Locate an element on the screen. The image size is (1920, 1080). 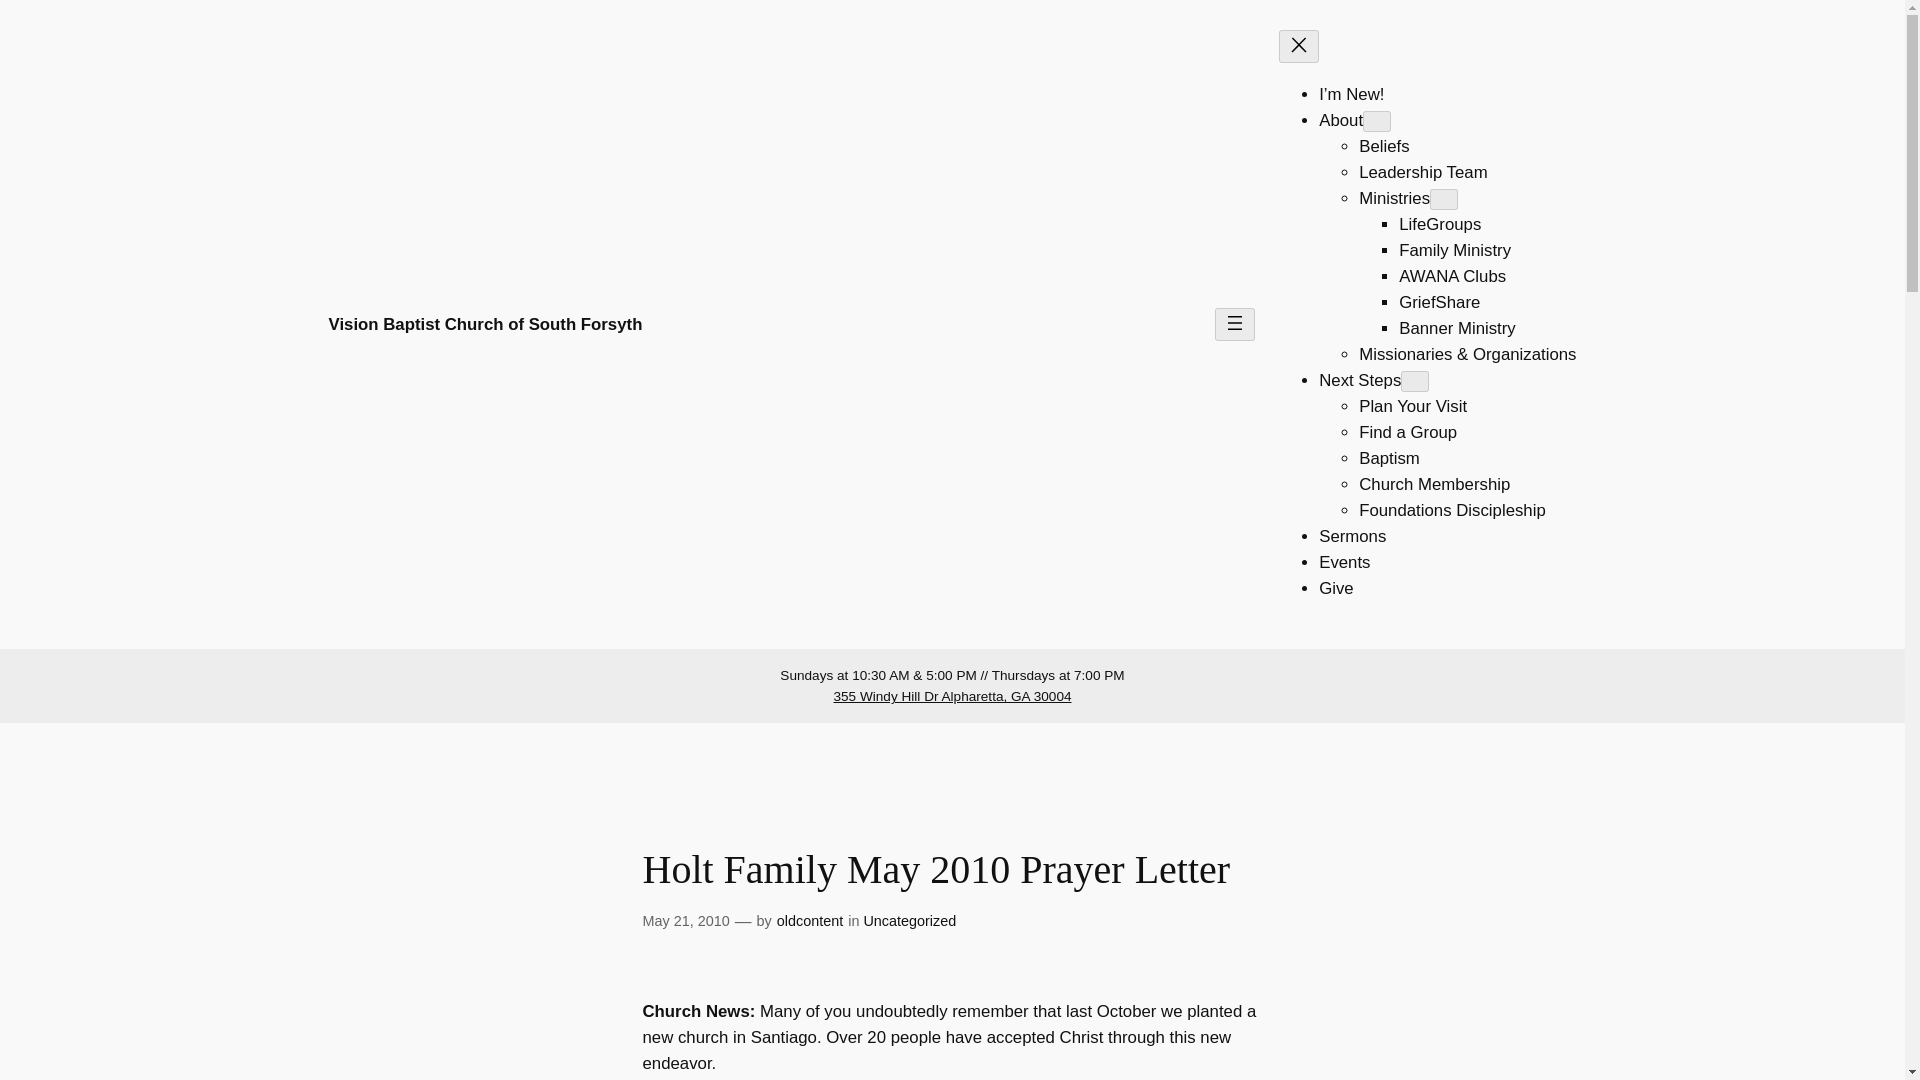
AWANA Clubs is located at coordinates (1452, 276).